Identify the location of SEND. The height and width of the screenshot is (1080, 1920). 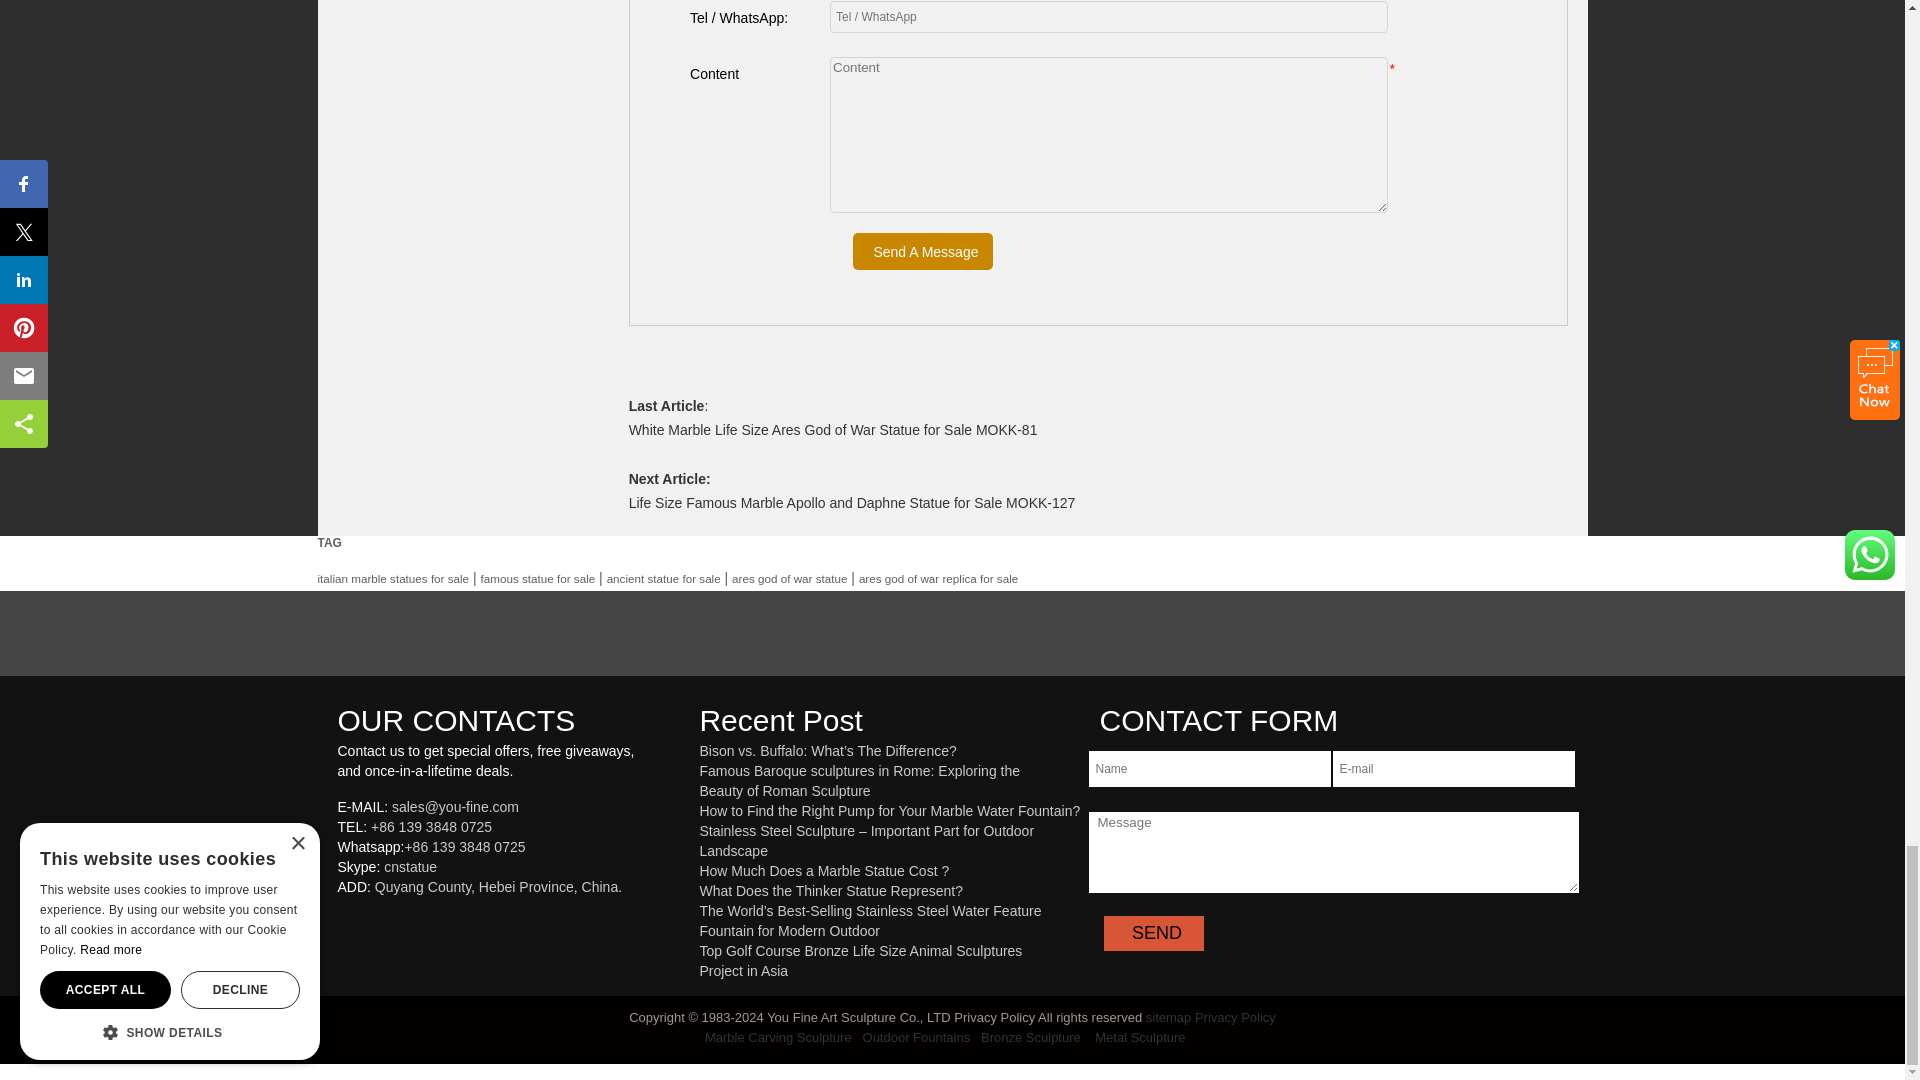
(1154, 933).